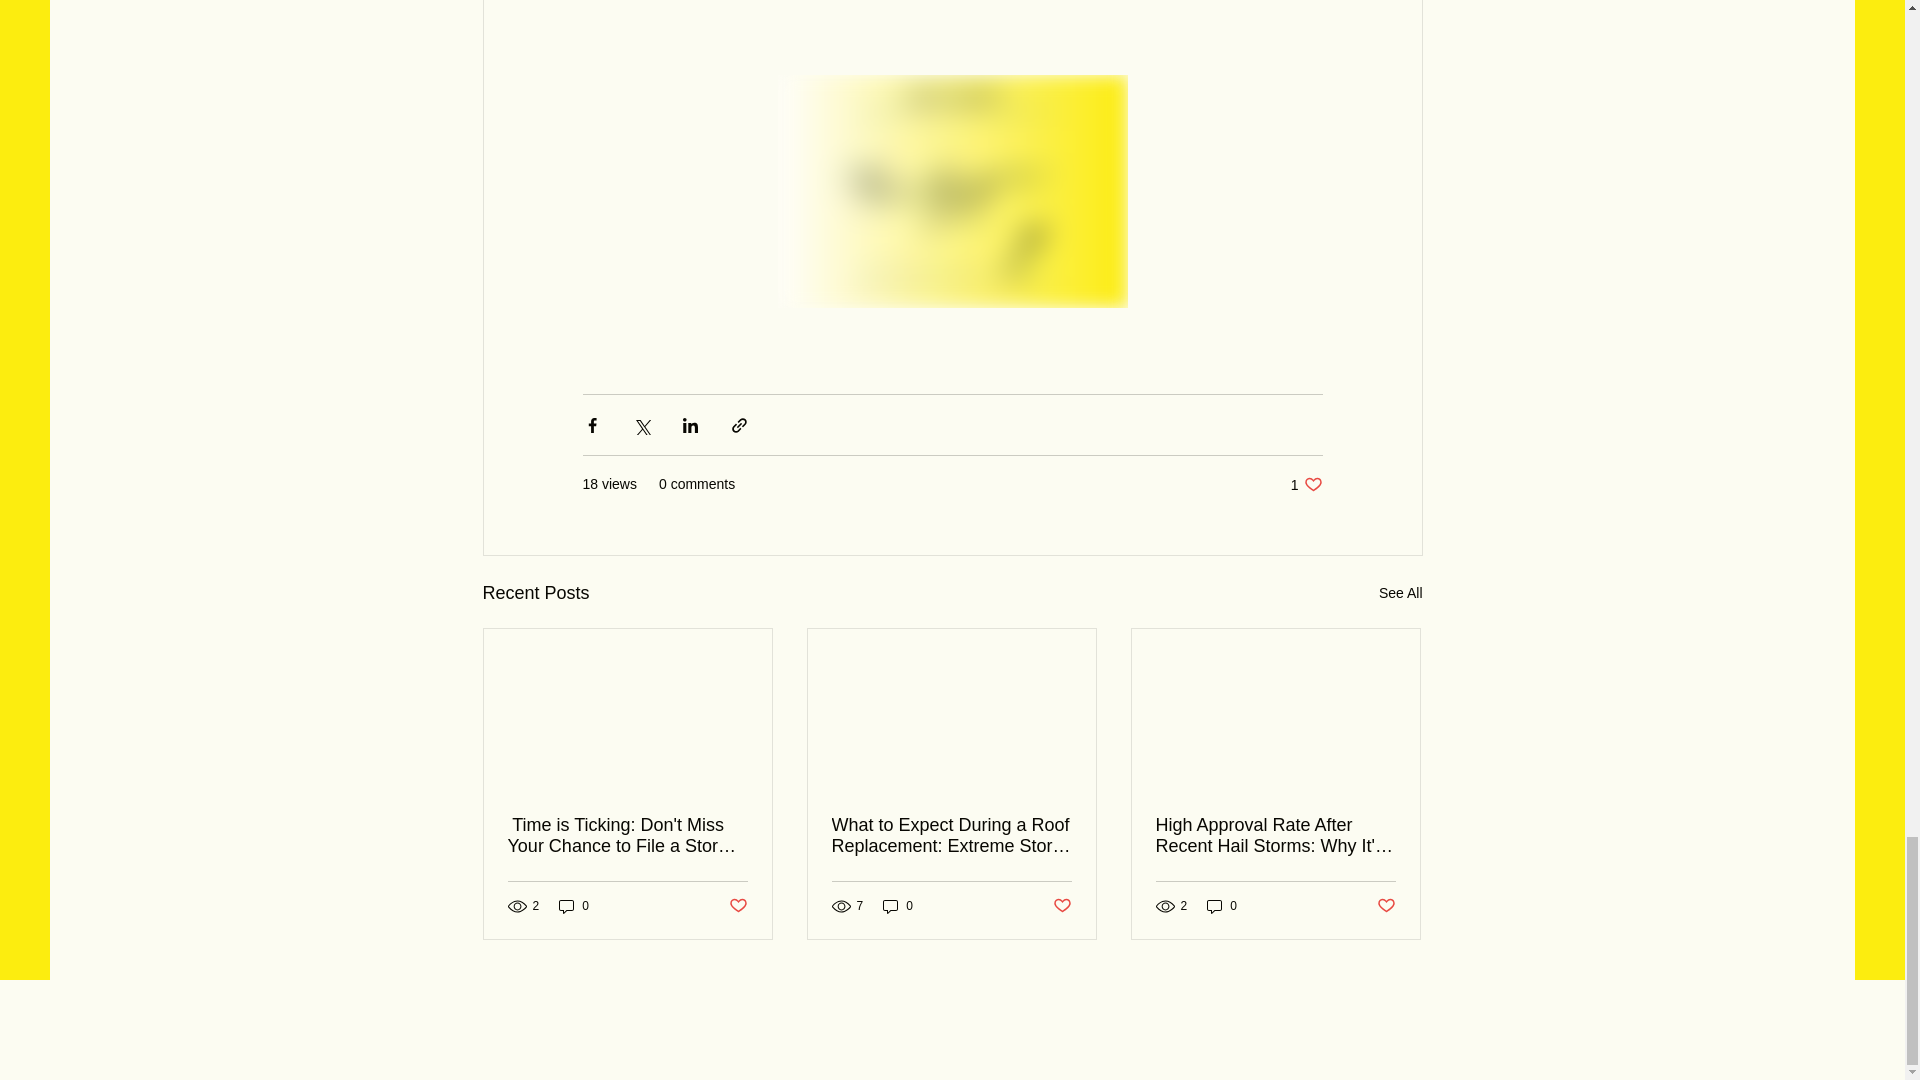 This screenshot has height=1080, width=1920. Describe the element at coordinates (1306, 484) in the screenshot. I see `See All` at that location.